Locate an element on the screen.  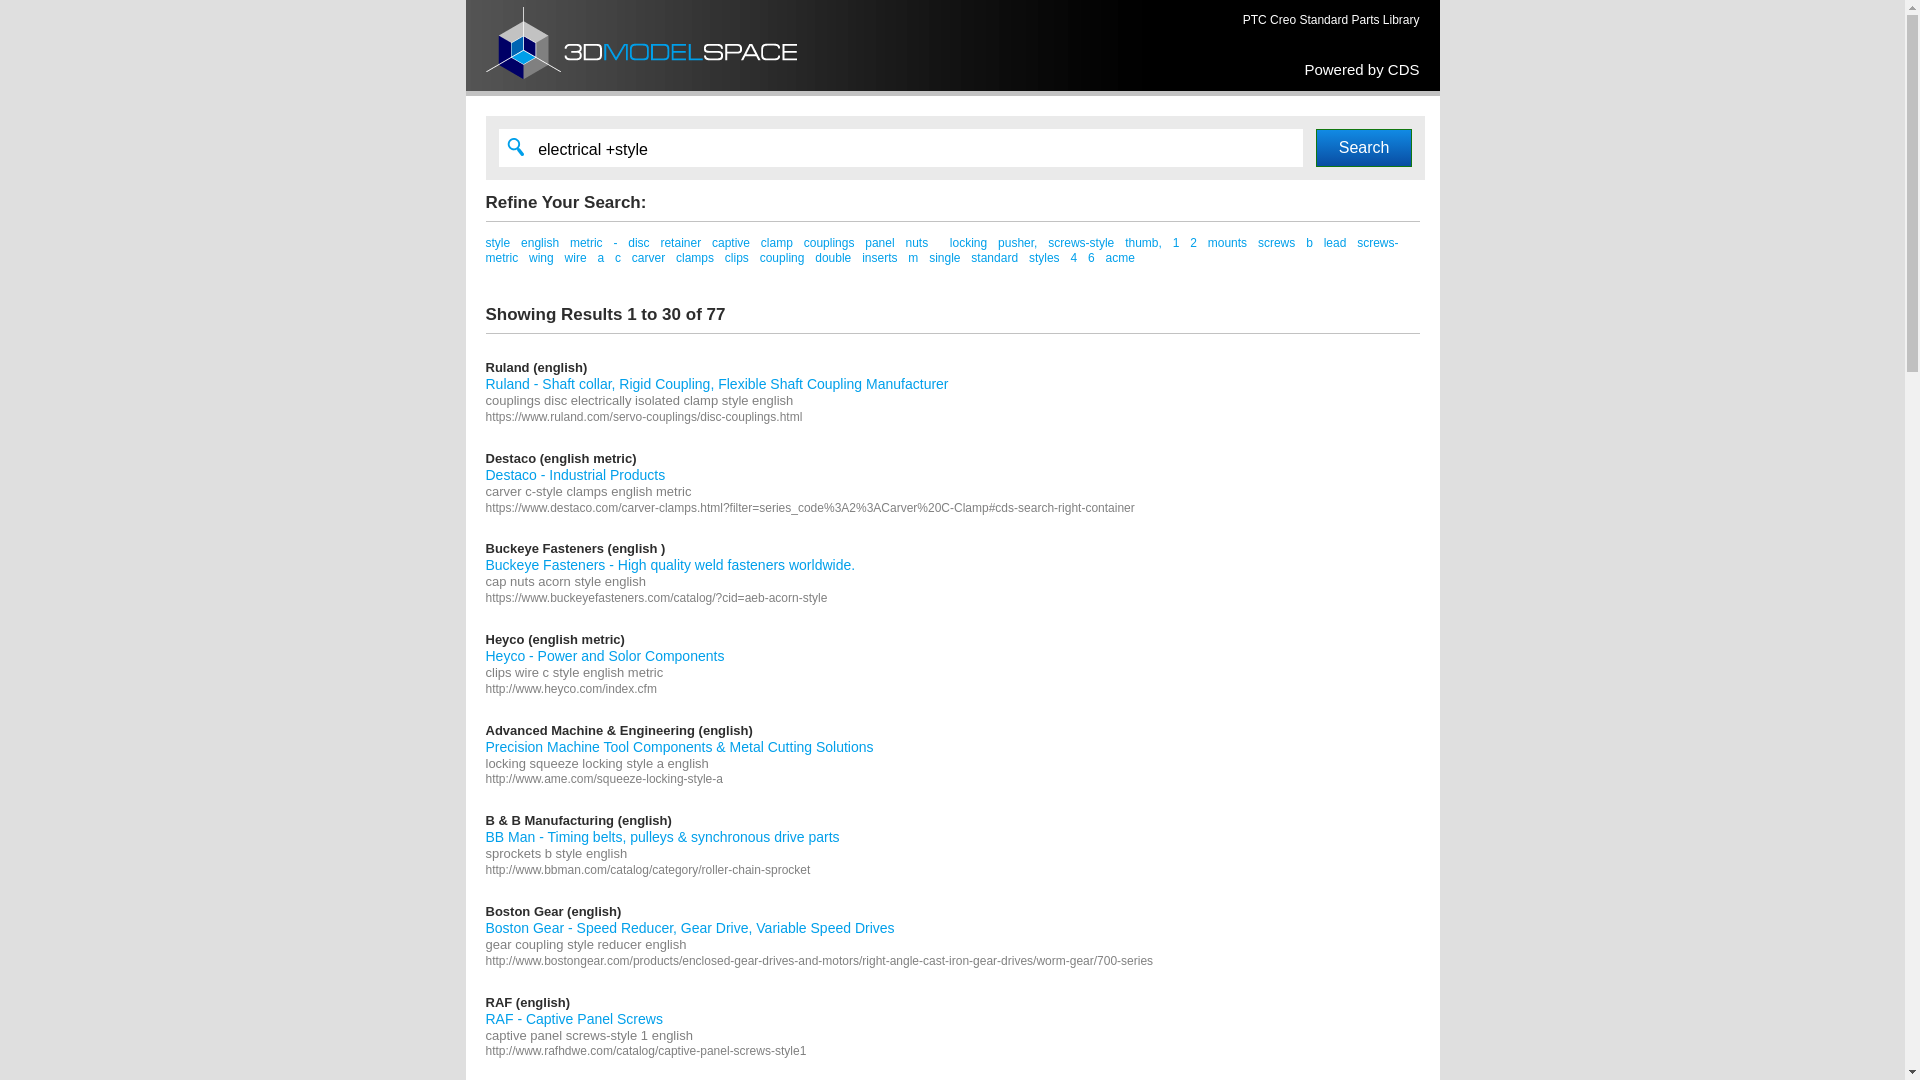
RAF - Captive Panel Screws is located at coordinates (574, 1018).